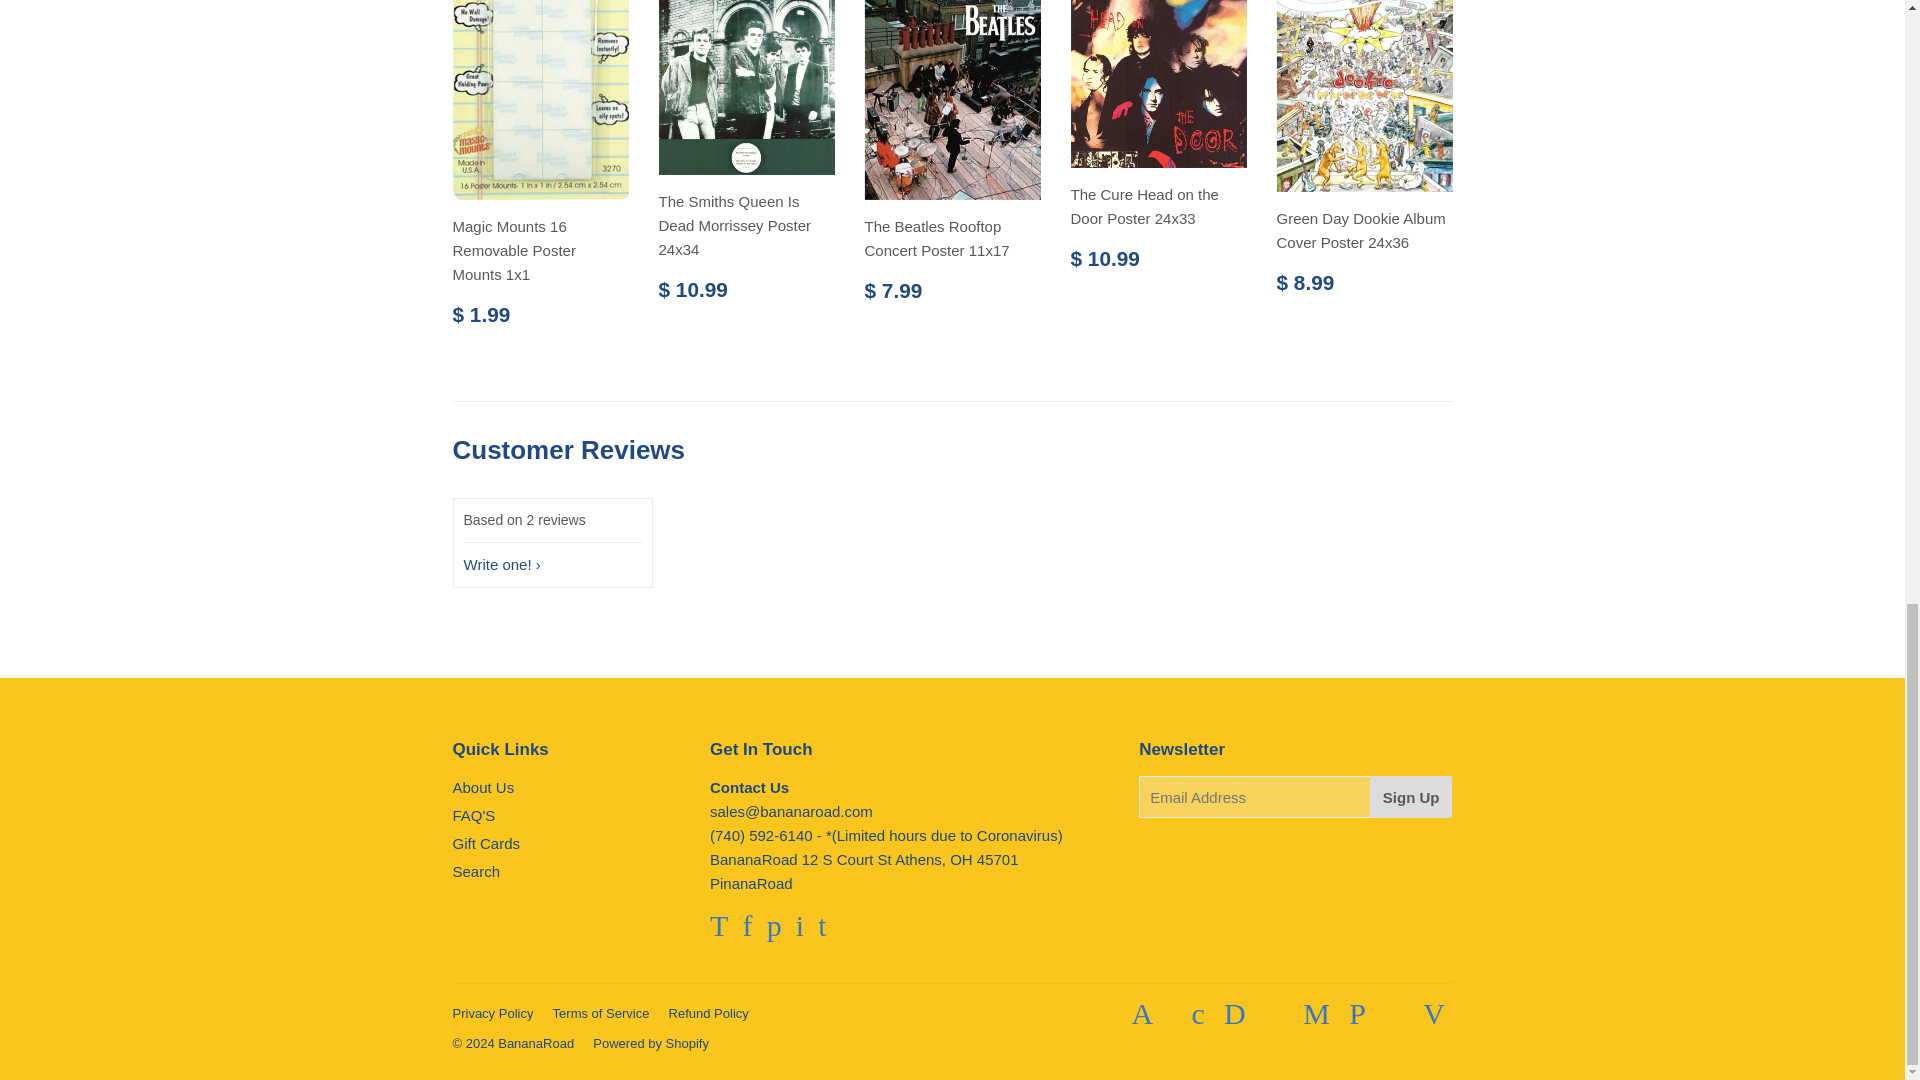 This screenshot has width=1920, height=1080. Describe the element at coordinates (718, 930) in the screenshot. I see `BananaRoad on Twitter` at that location.